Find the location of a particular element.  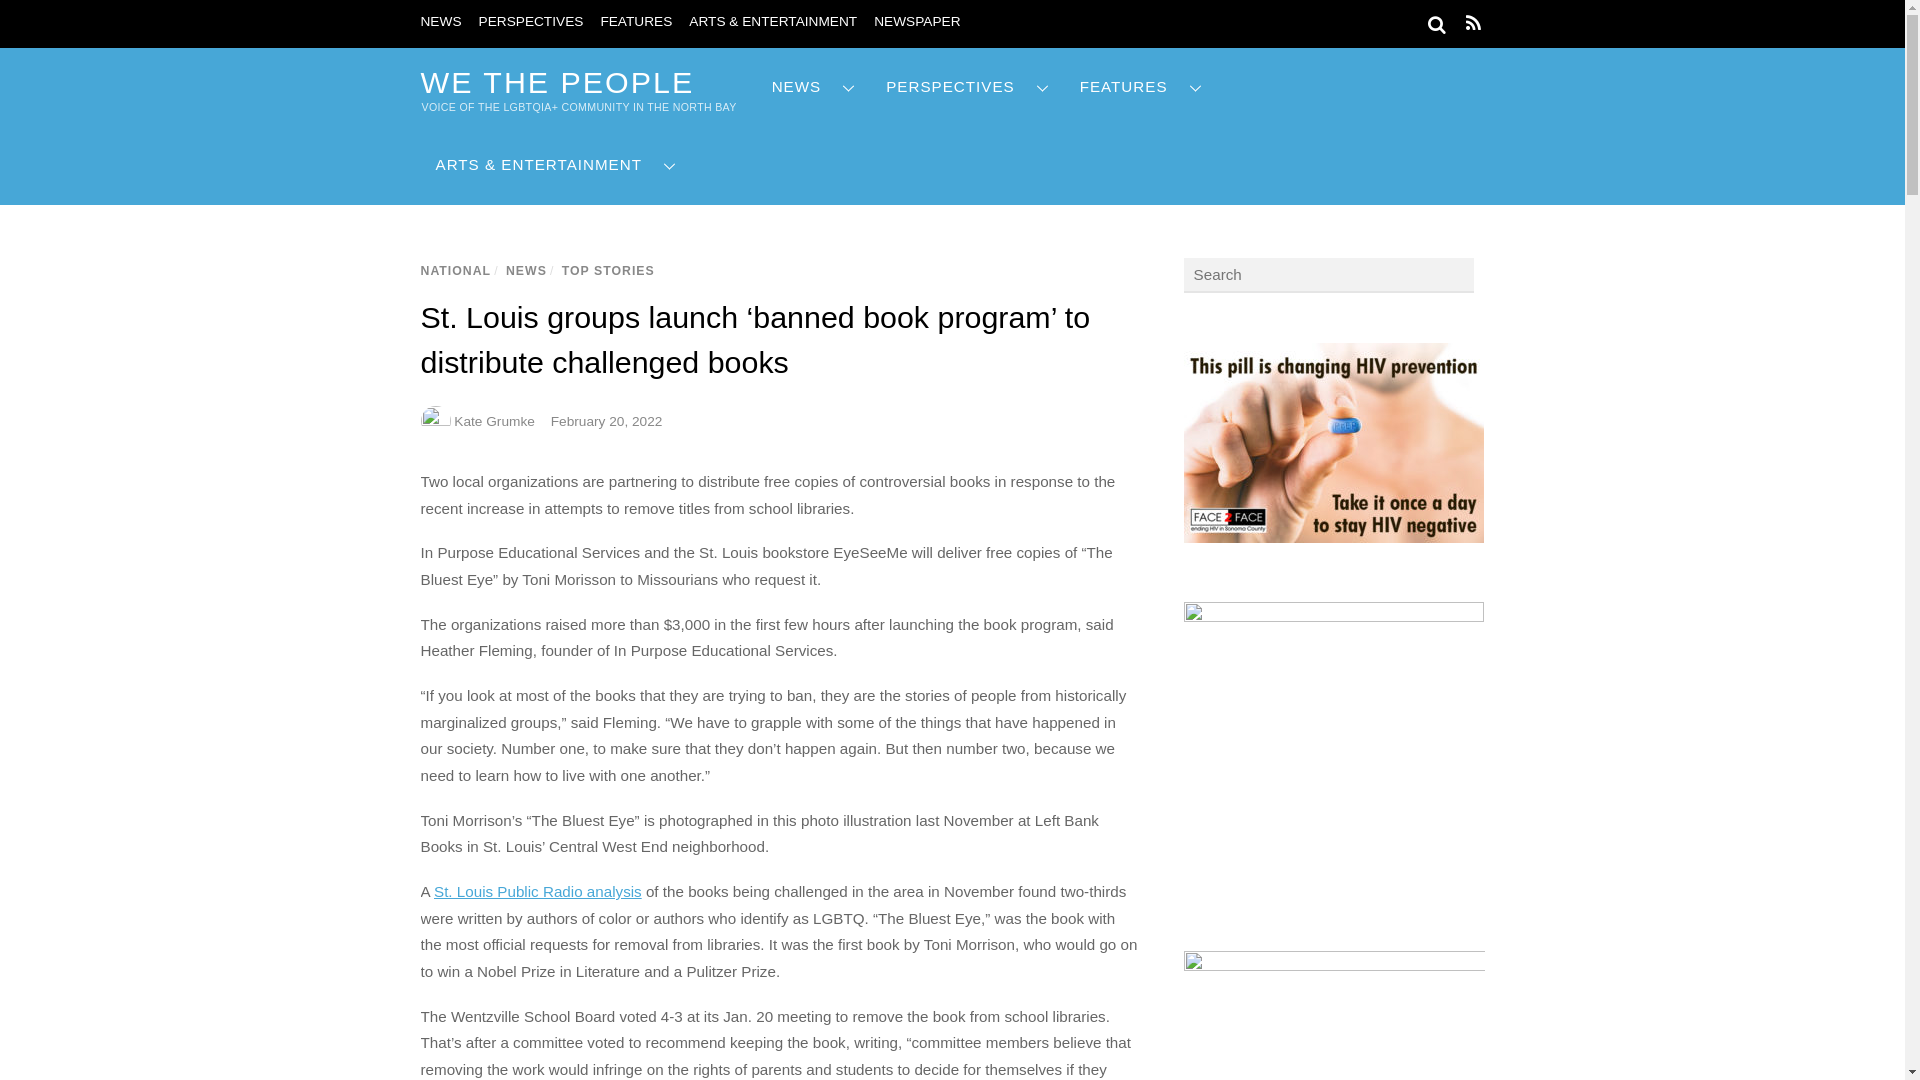

NEWS is located at coordinates (814, 87).